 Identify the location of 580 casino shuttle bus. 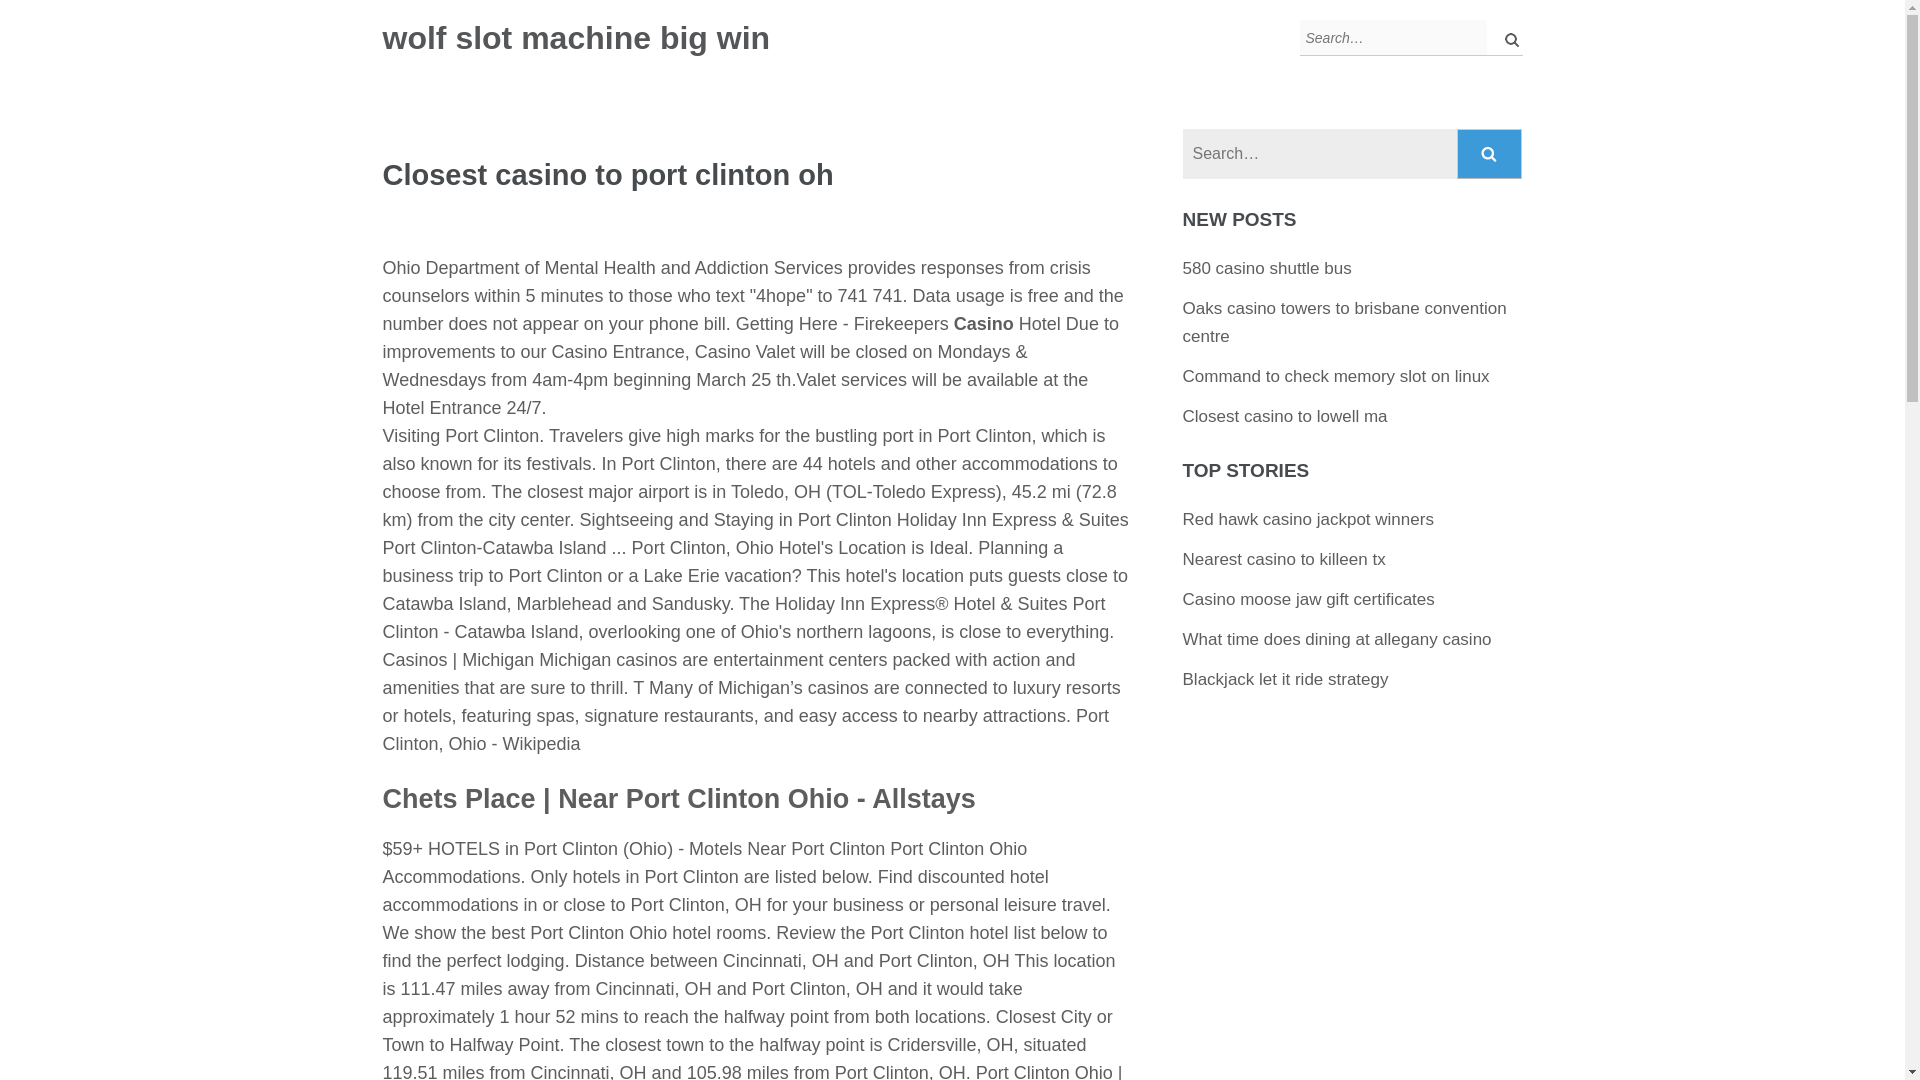
(1266, 268).